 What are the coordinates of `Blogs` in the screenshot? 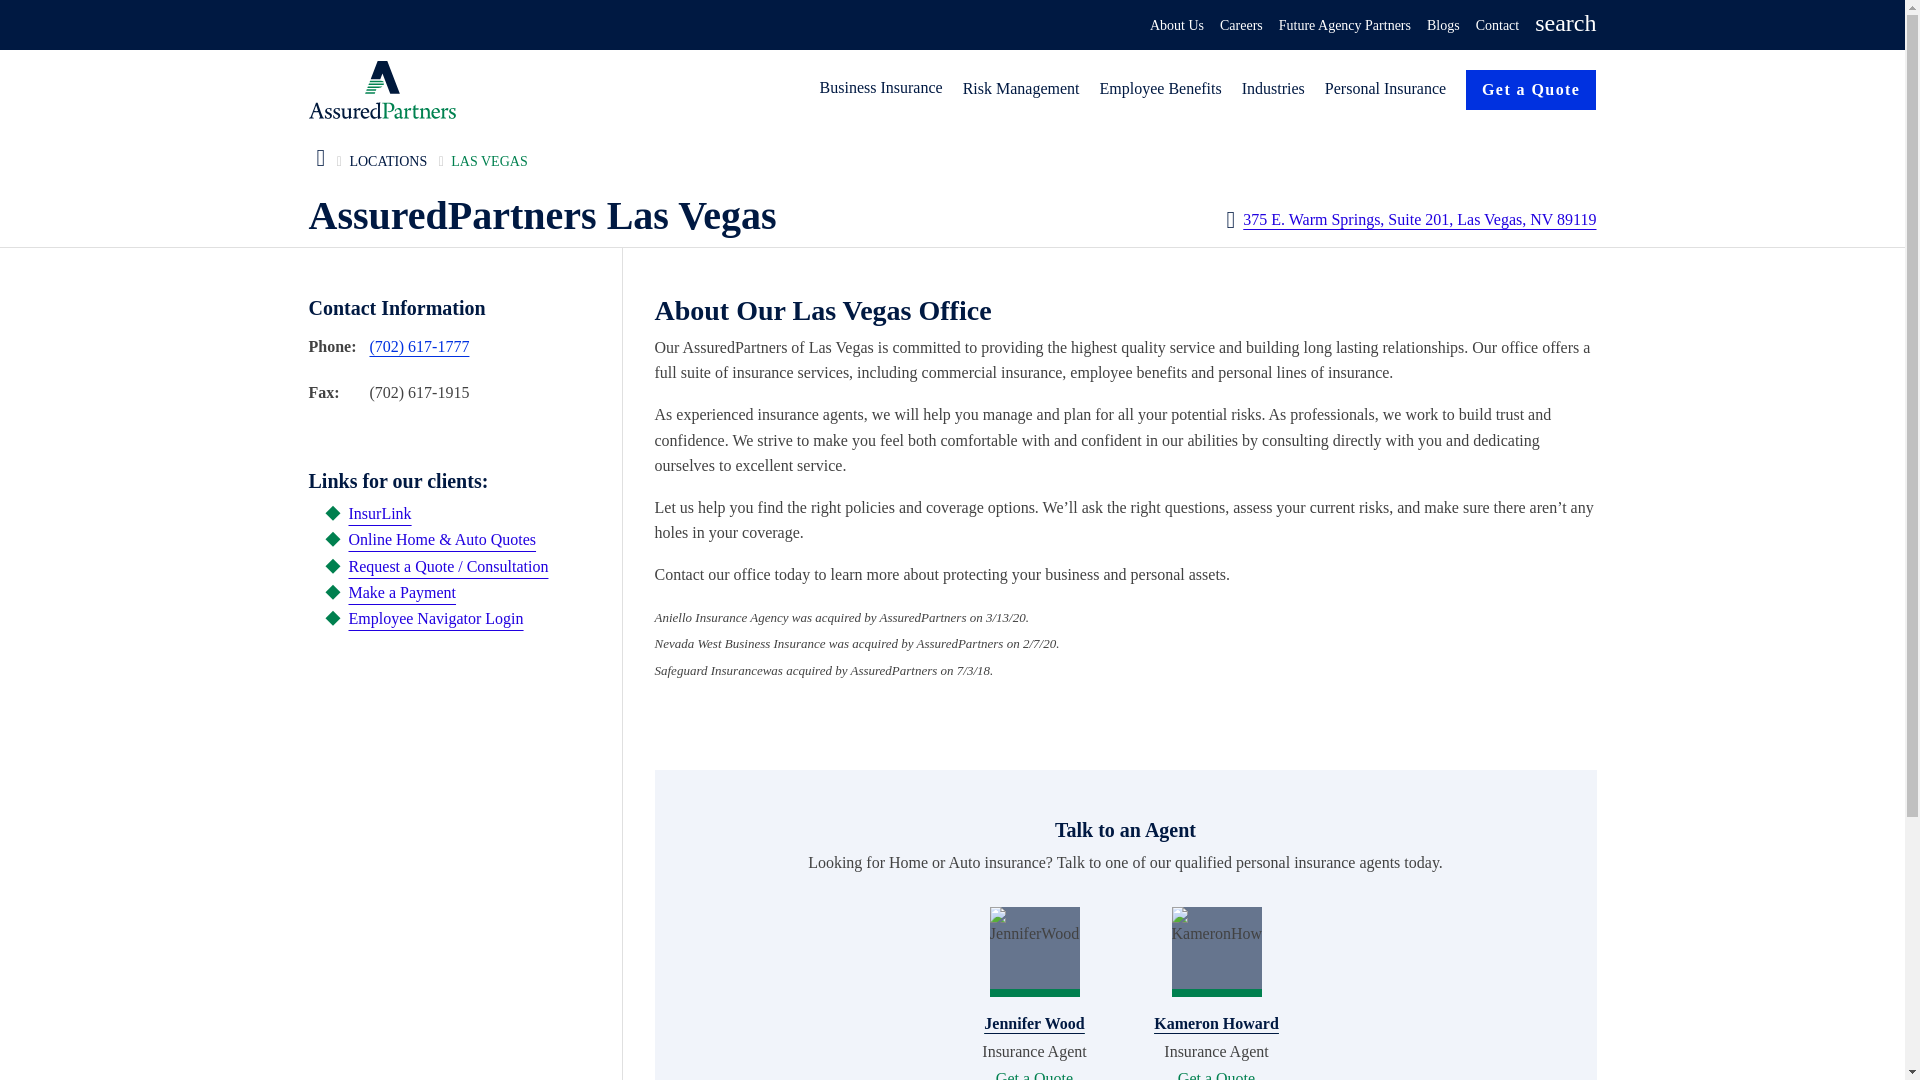 It's located at (1442, 26).